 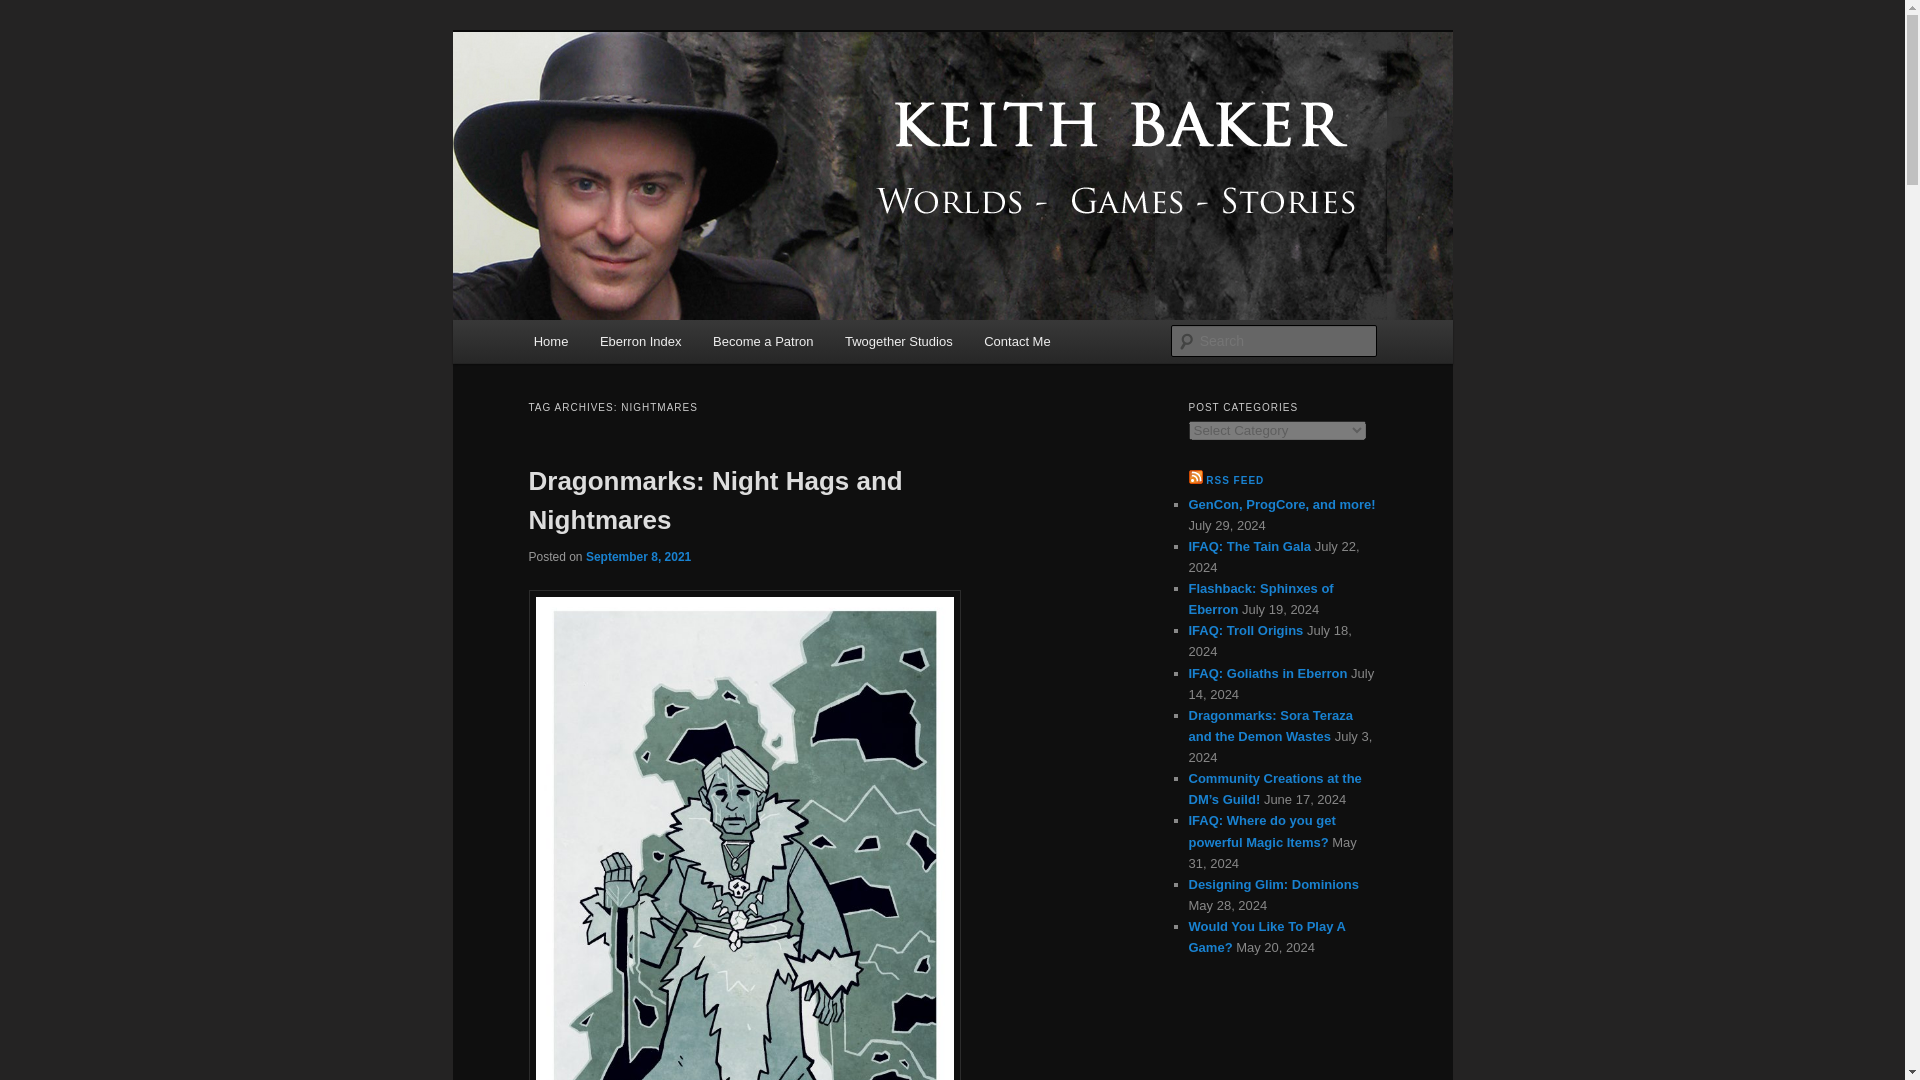 I want to click on 10:40 pm, so click(x=638, y=556).